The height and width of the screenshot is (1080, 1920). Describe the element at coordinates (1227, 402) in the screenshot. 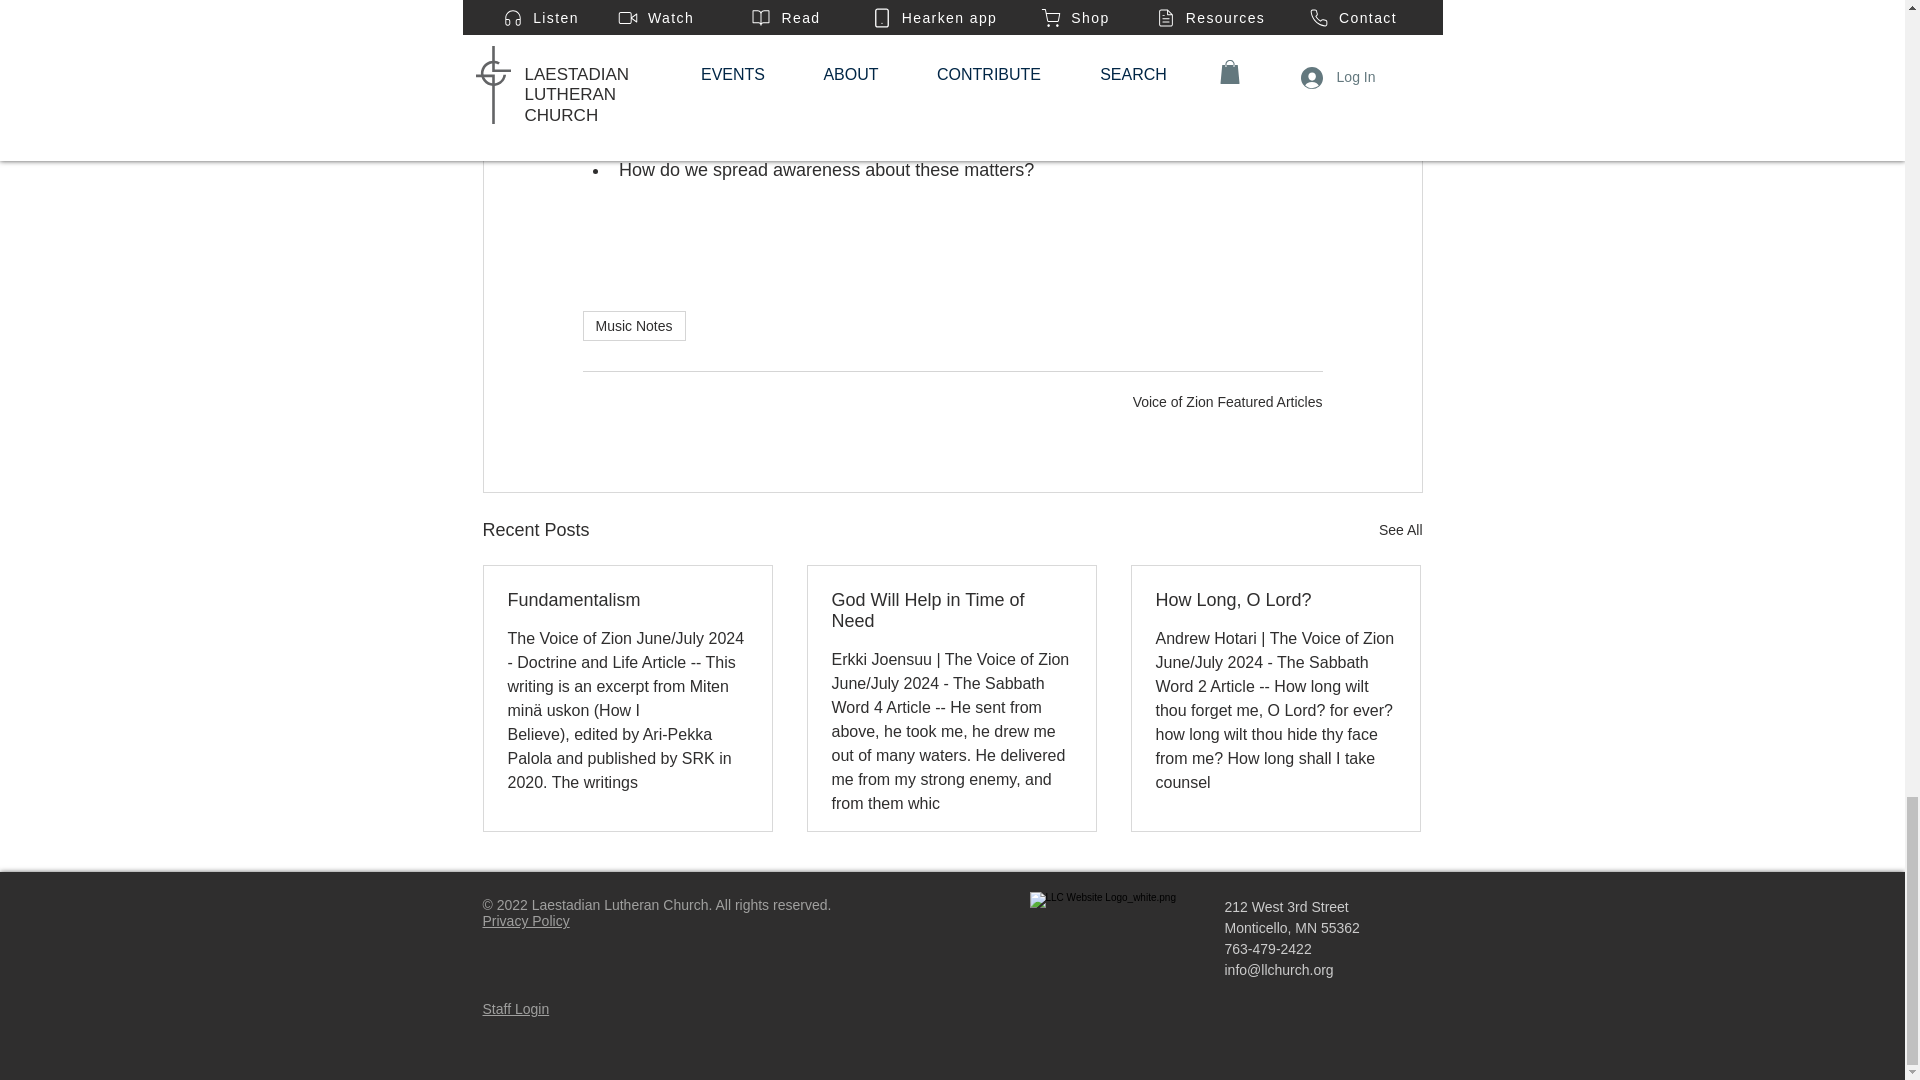

I see `Voice of Zion Featured Articles` at that location.